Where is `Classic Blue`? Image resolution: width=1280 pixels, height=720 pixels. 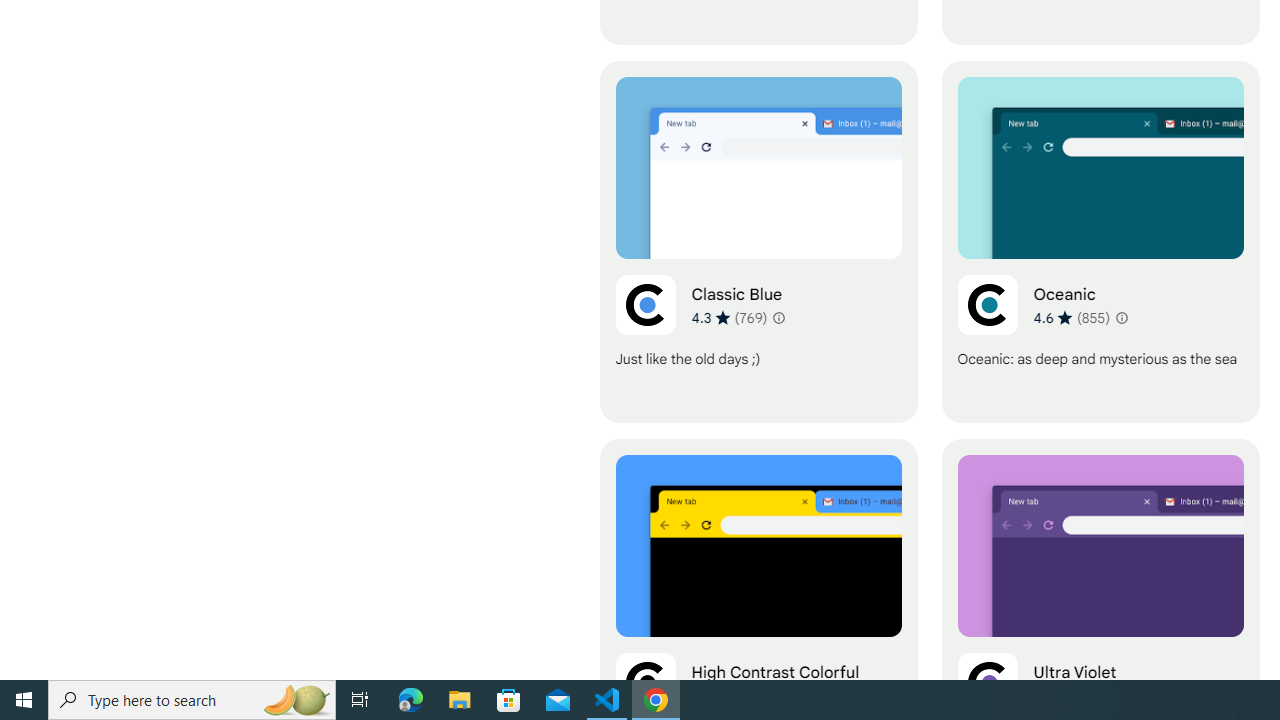 Classic Blue is located at coordinates (758, 242).